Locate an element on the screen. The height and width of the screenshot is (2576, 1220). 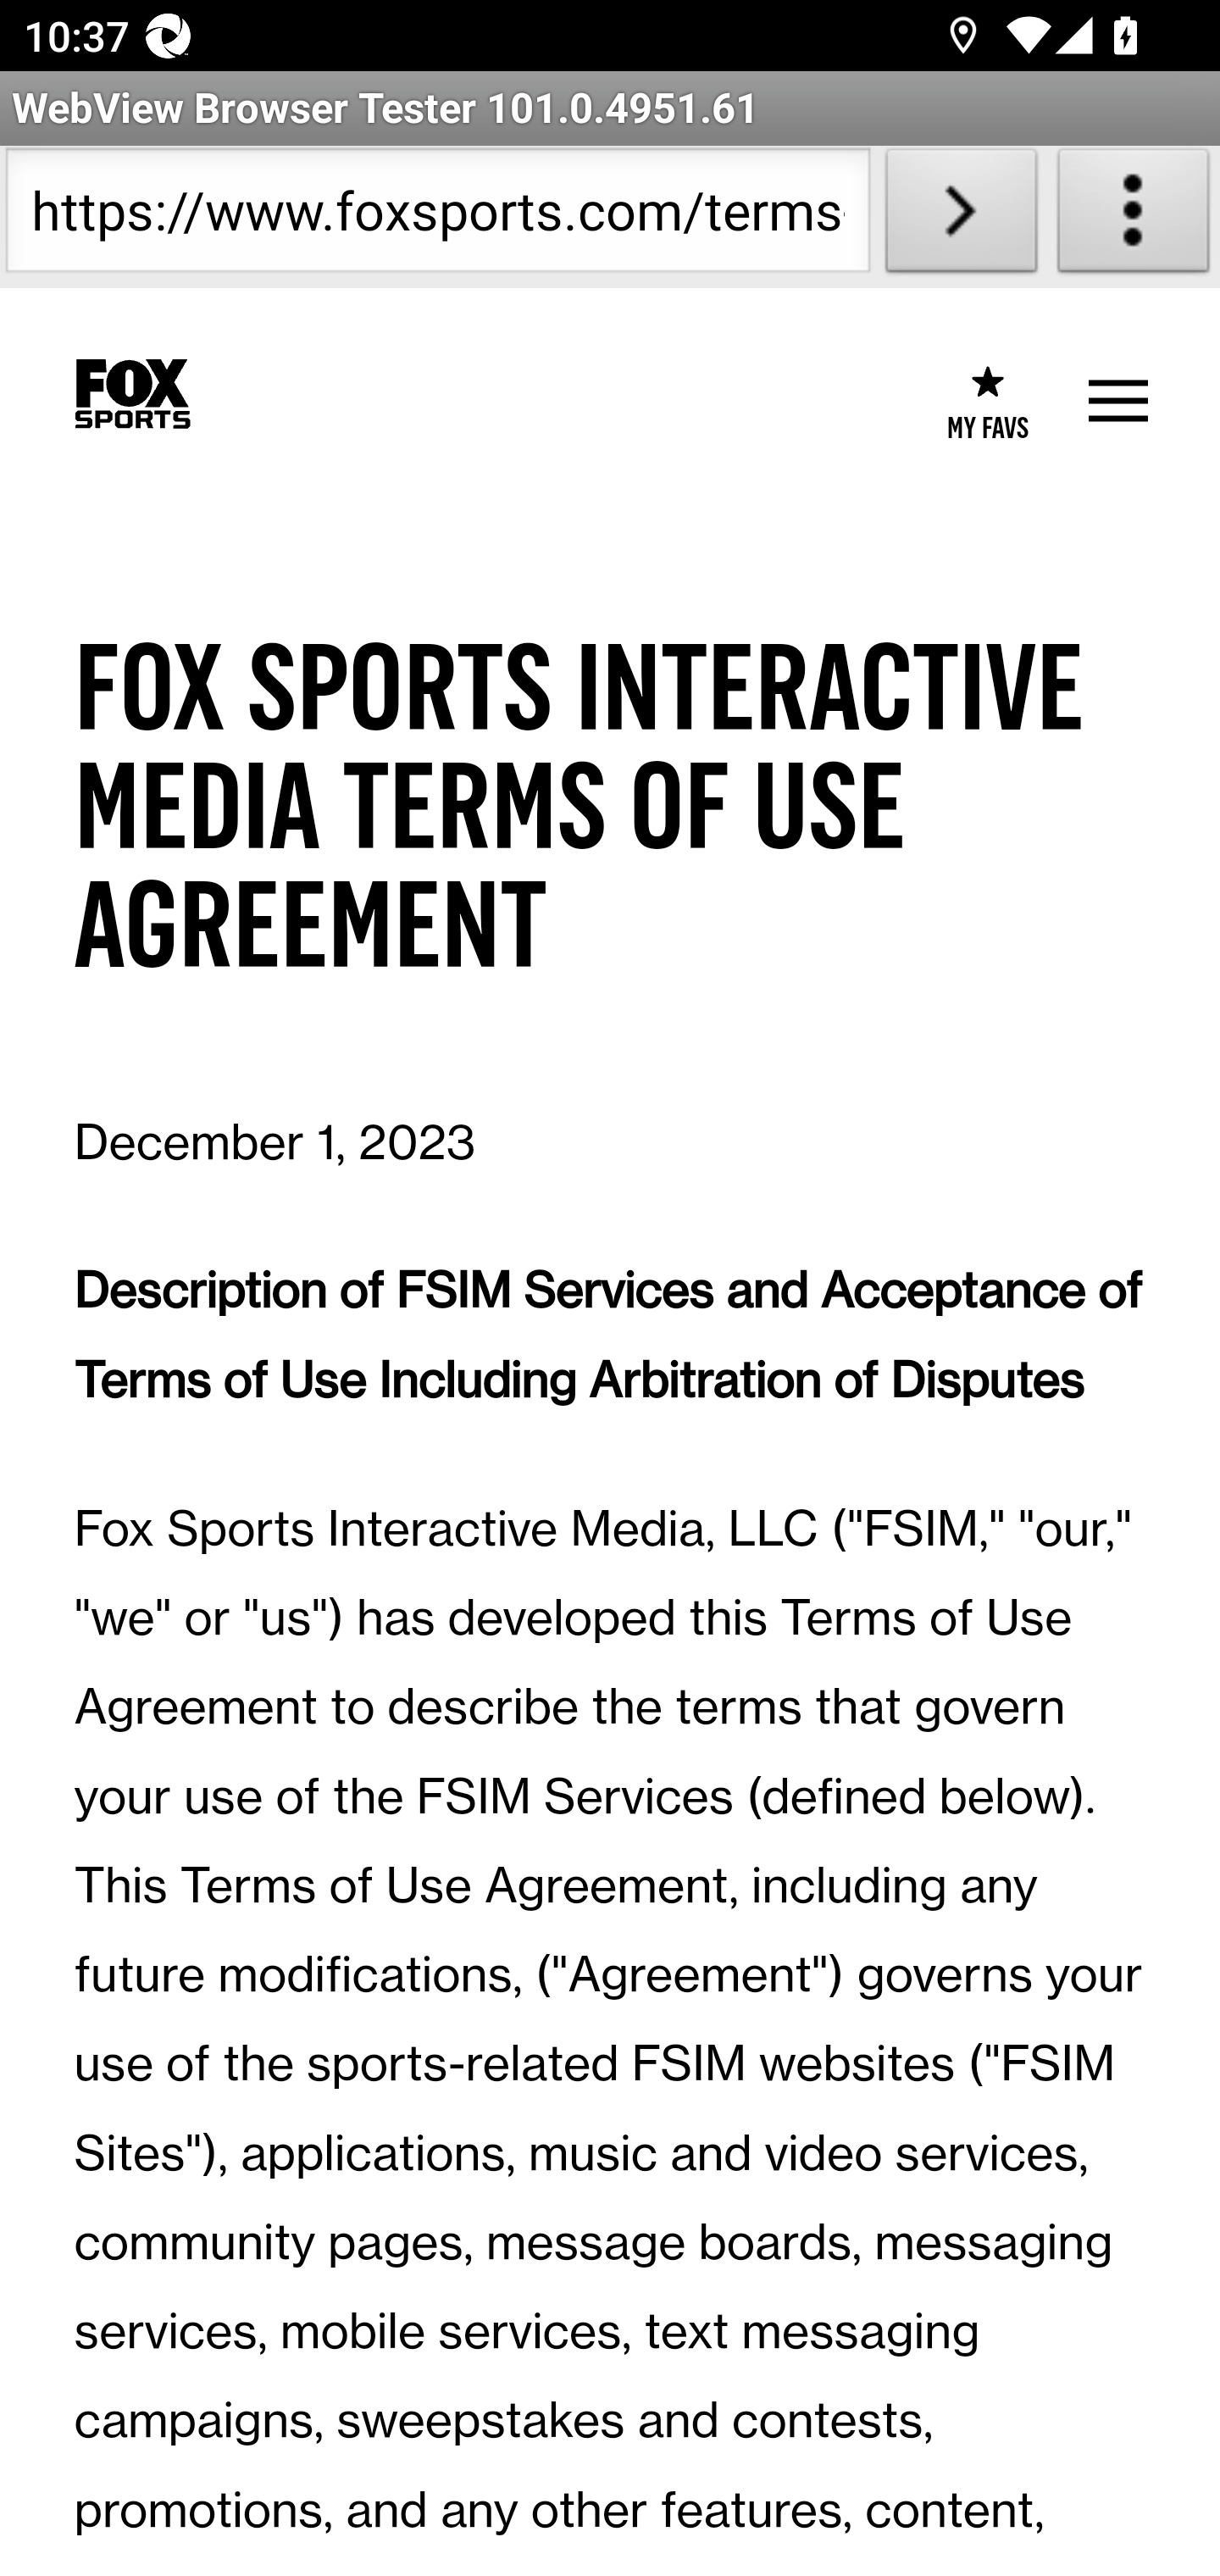
Load URL is located at coordinates (961, 217).